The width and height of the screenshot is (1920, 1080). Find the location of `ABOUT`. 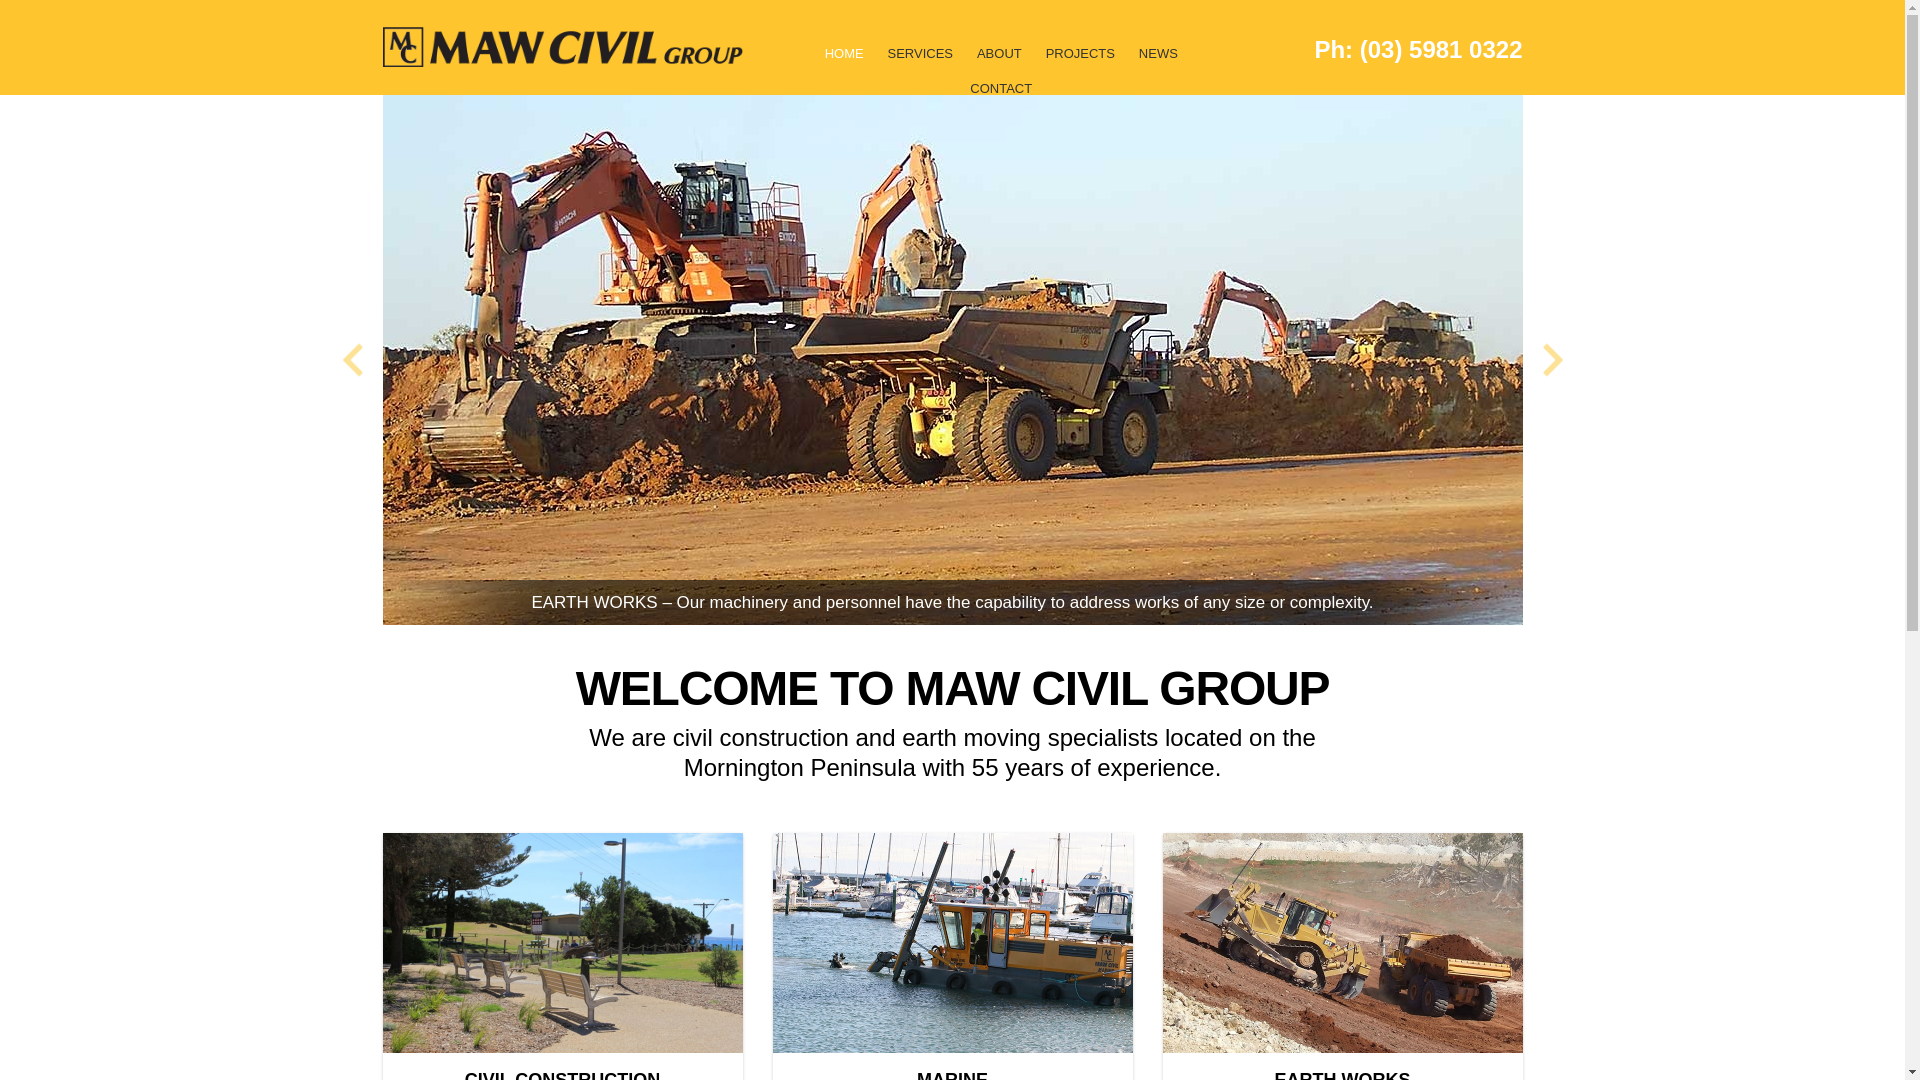

ABOUT is located at coordinates (1000, 62).